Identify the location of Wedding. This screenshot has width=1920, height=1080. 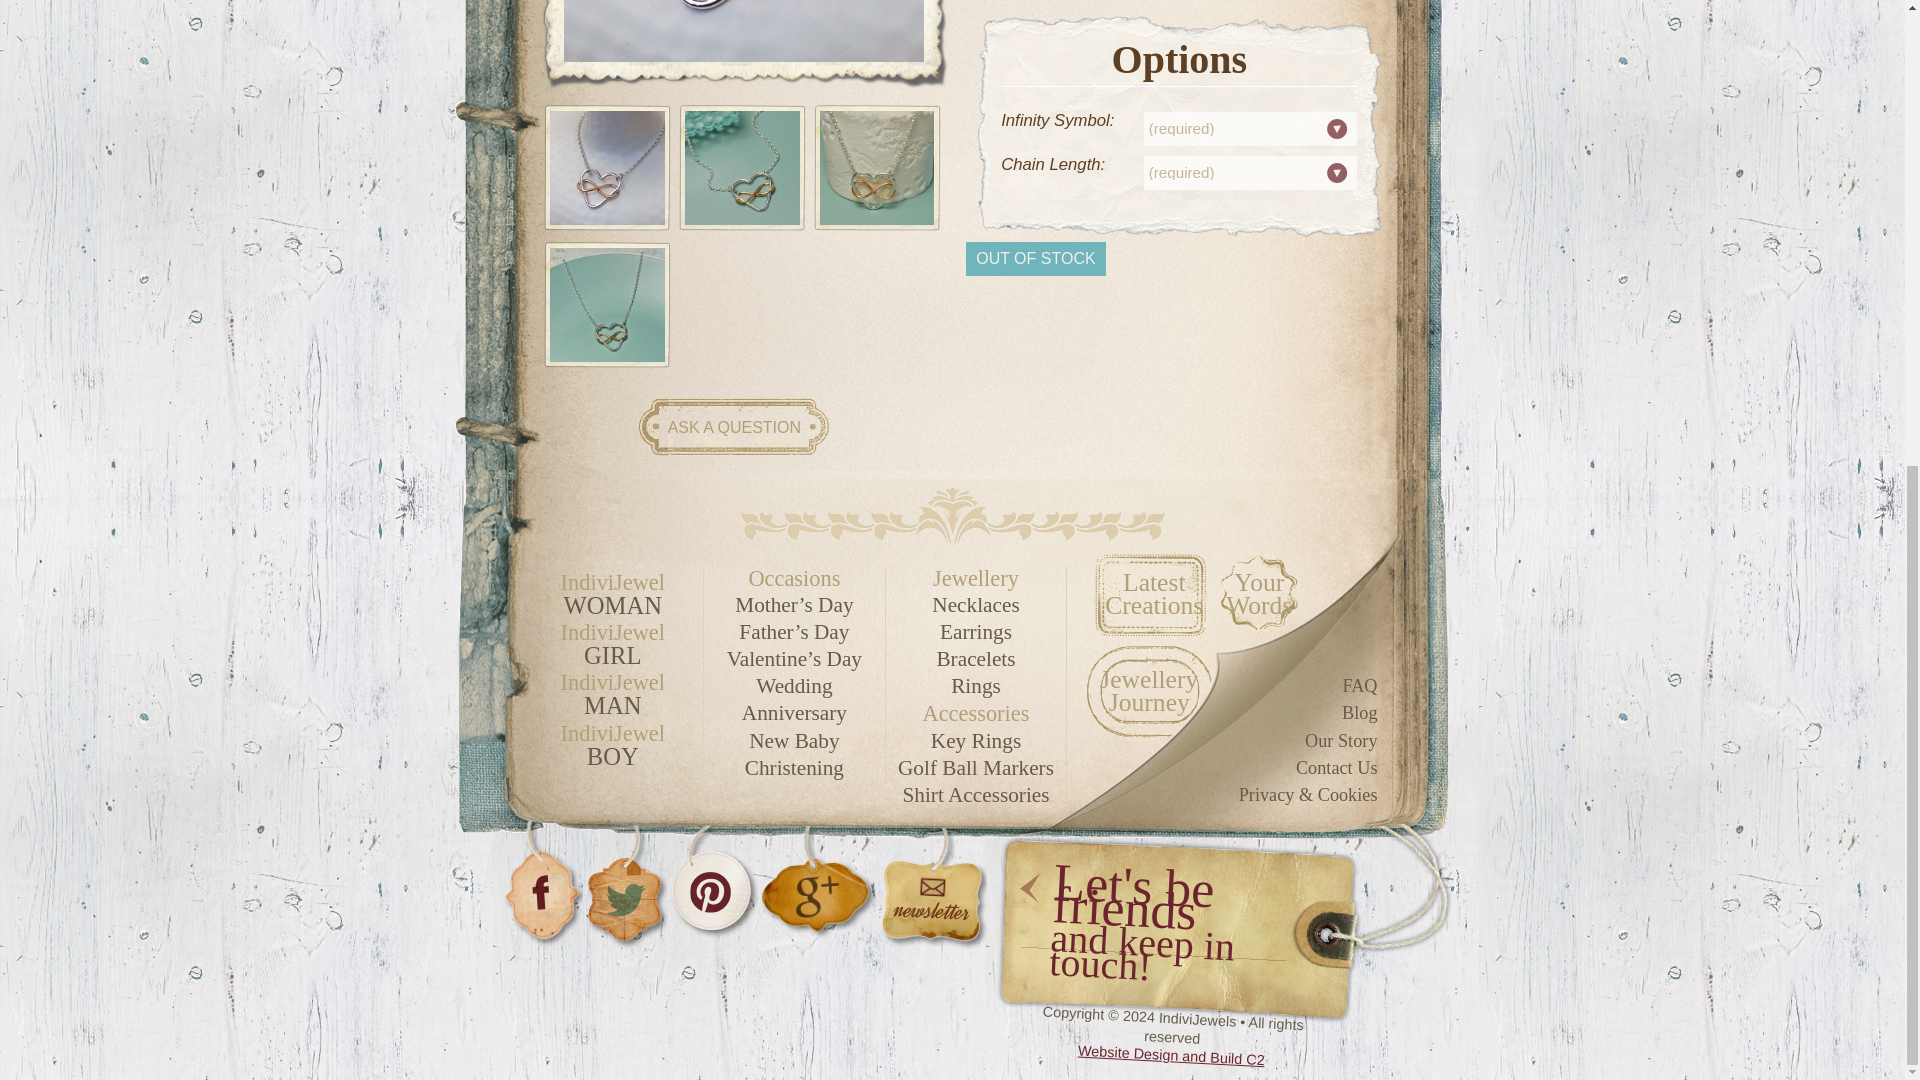
(794, 686).